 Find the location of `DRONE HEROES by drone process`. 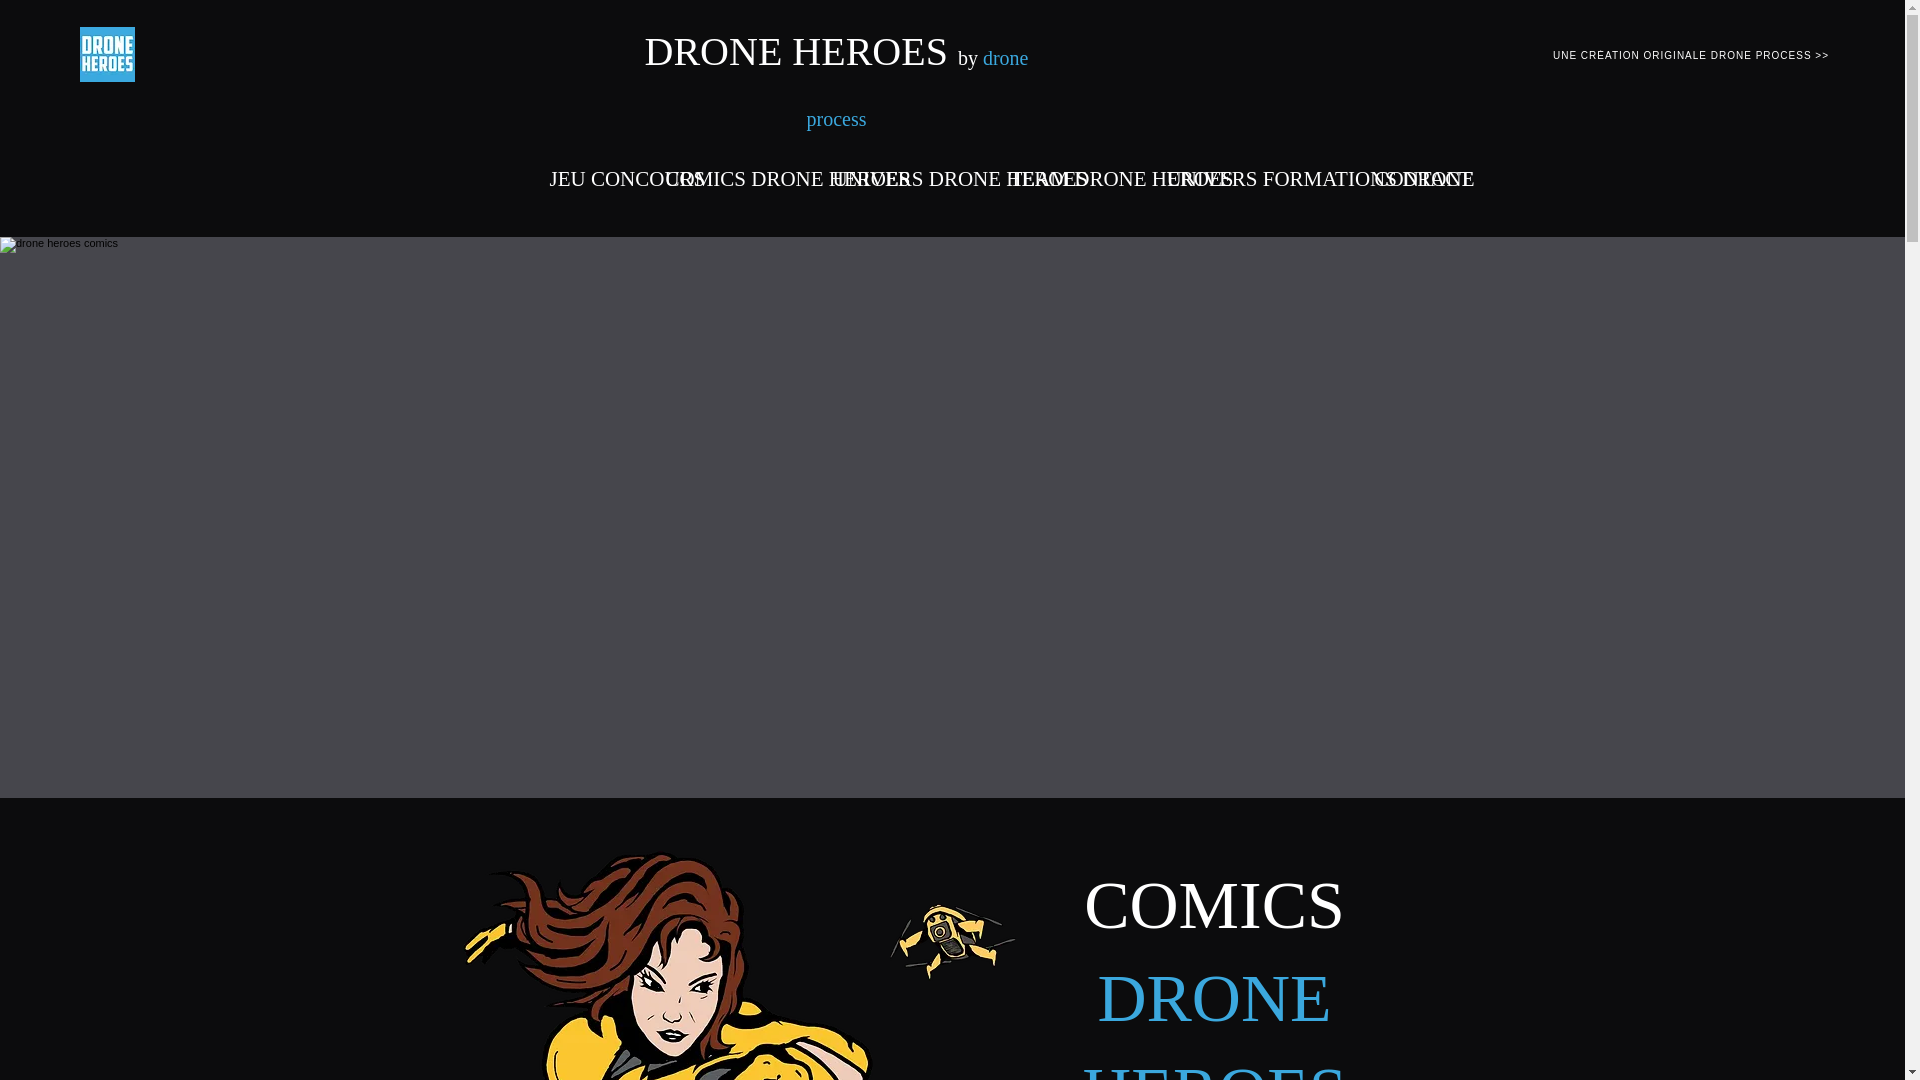

DRONE HEROES by drone process is located at coordinates (837, 82).